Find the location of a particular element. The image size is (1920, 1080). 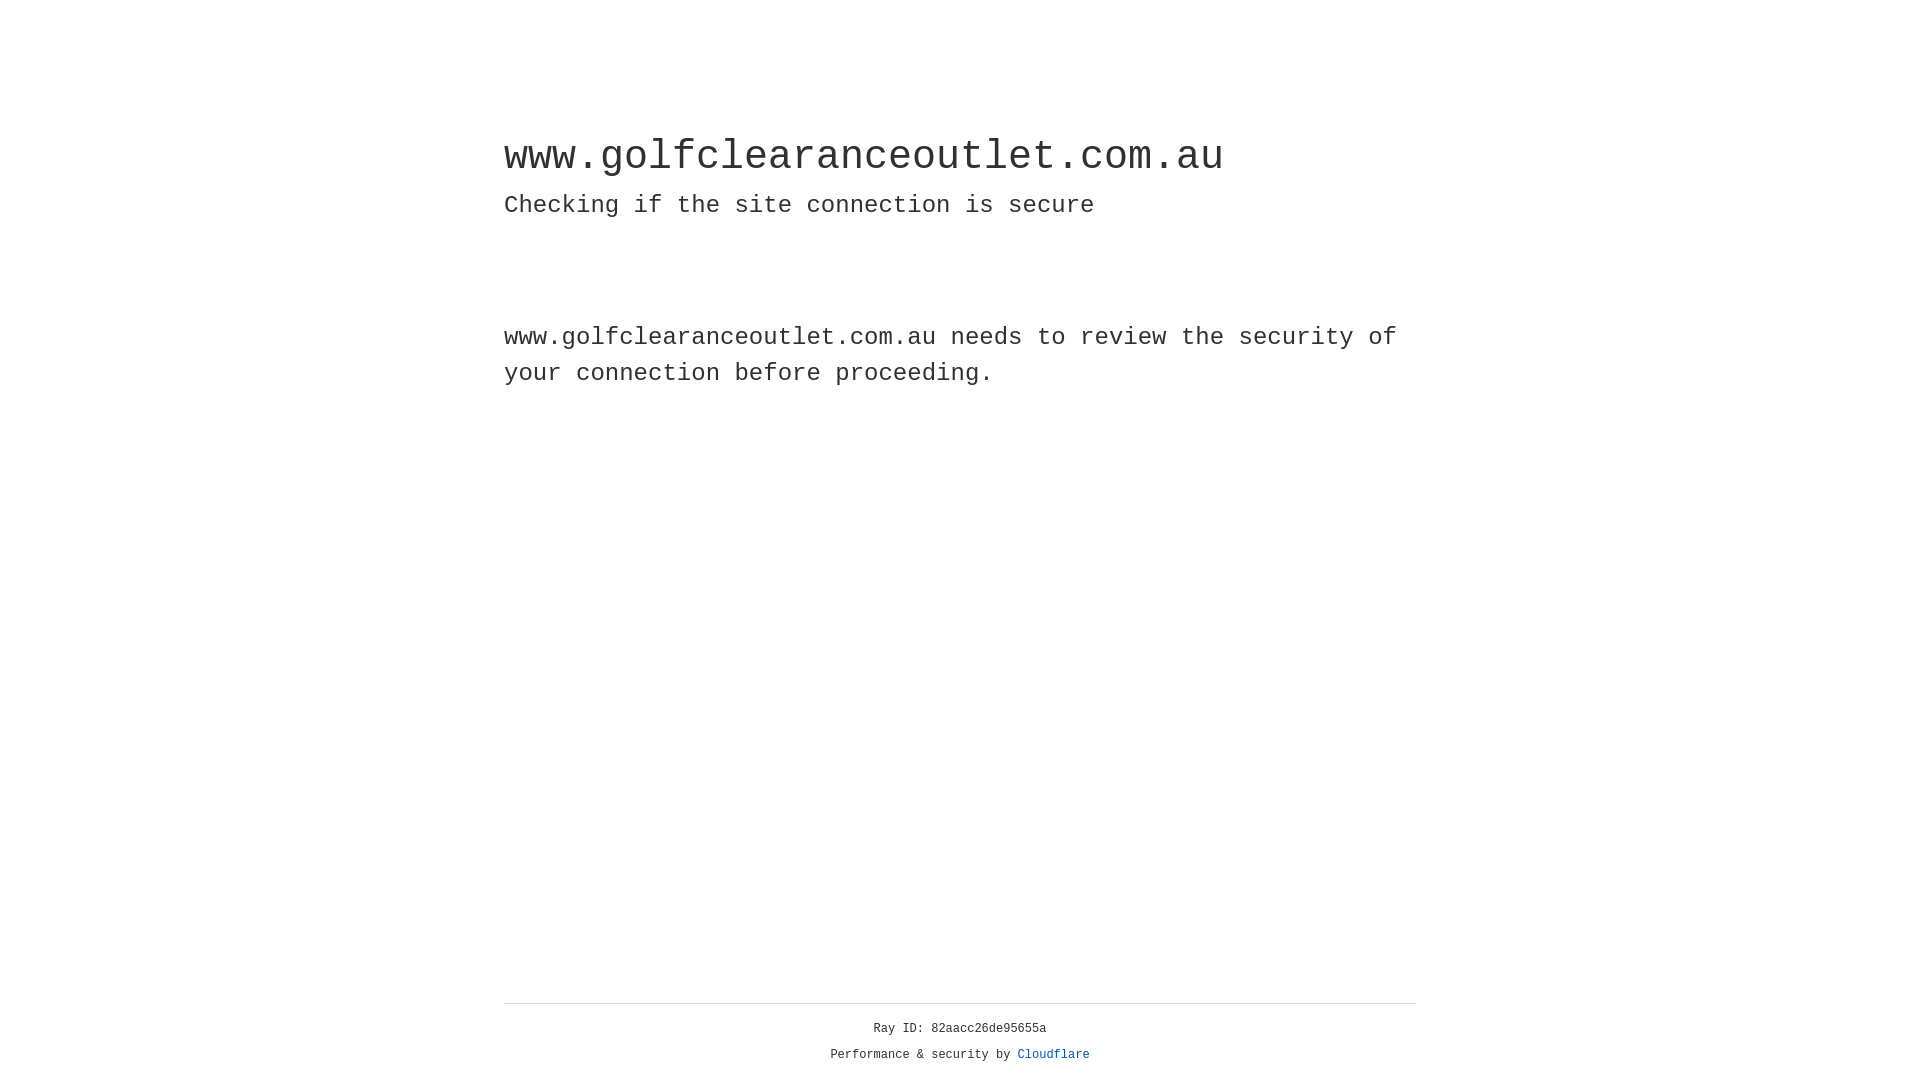

Cloudflare is located at coordinates (1054, 1055).